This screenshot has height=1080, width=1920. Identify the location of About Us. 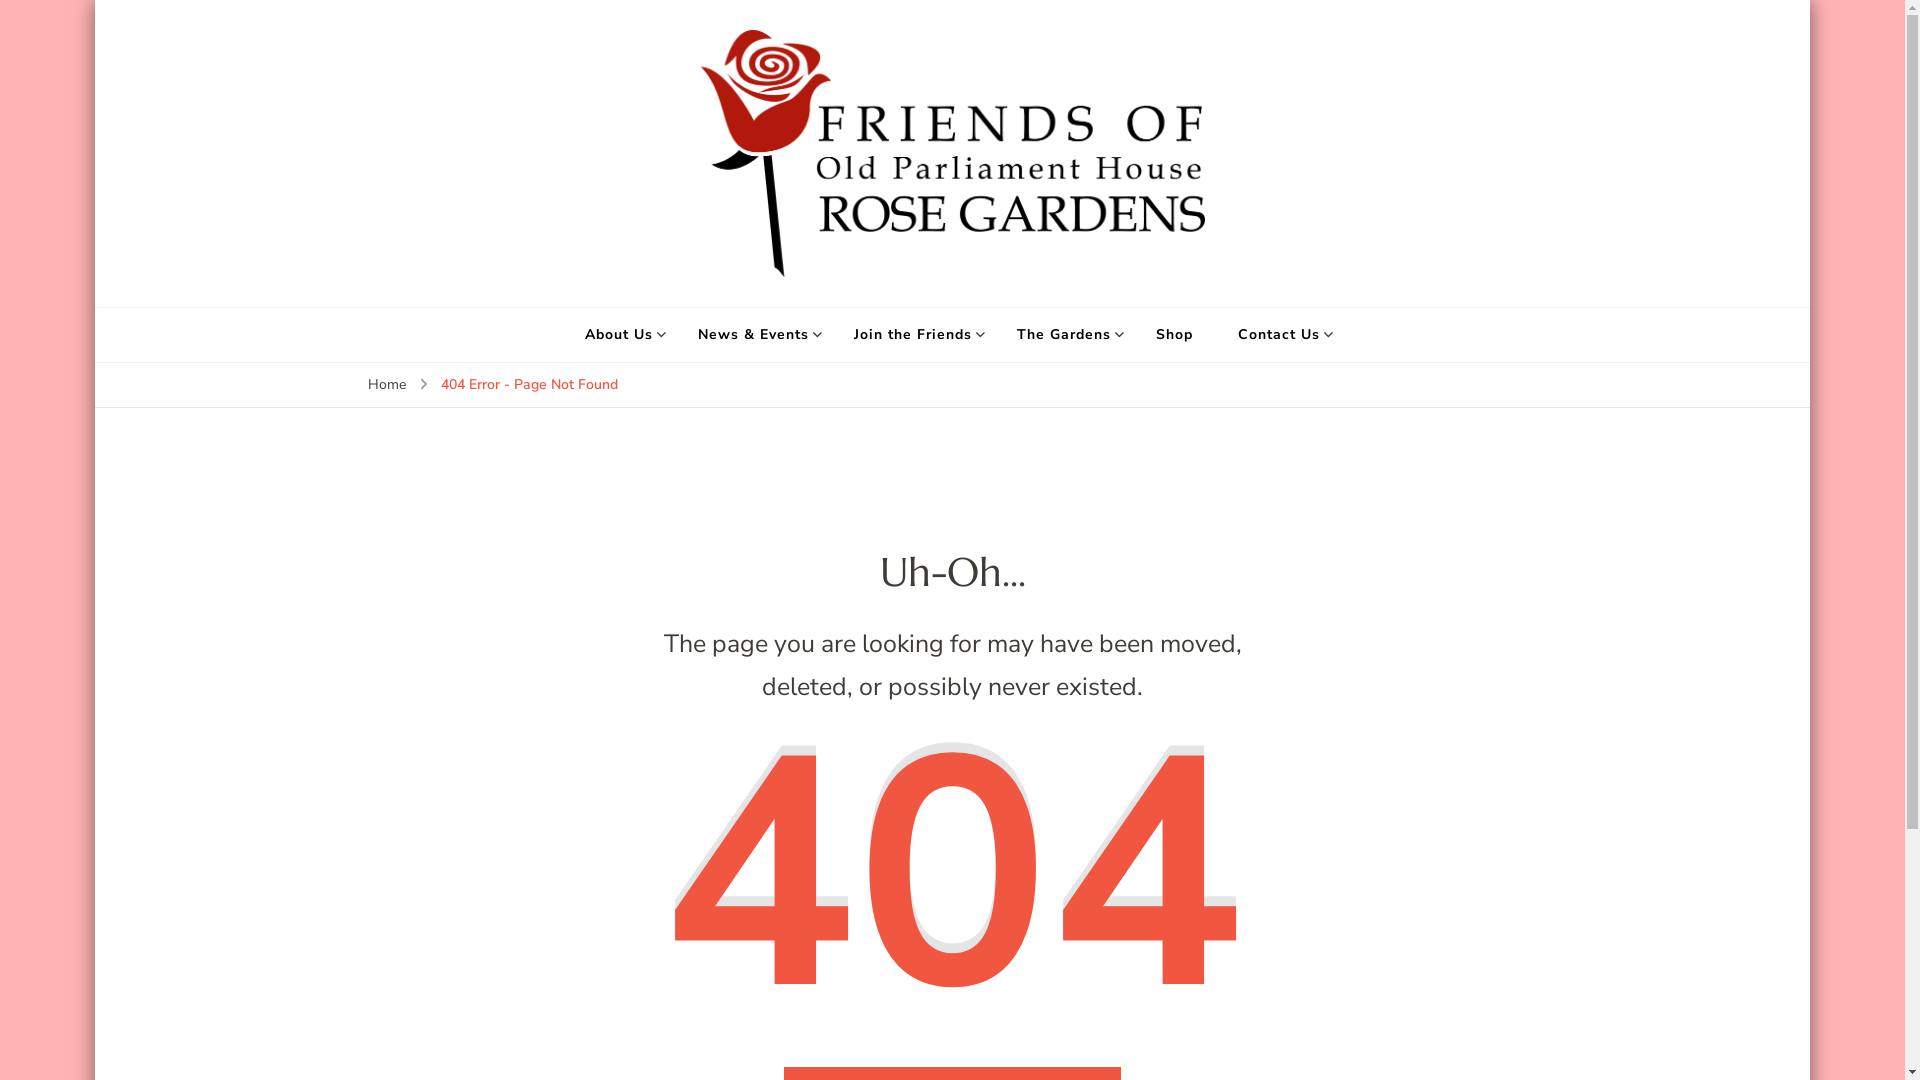
(619, 335).